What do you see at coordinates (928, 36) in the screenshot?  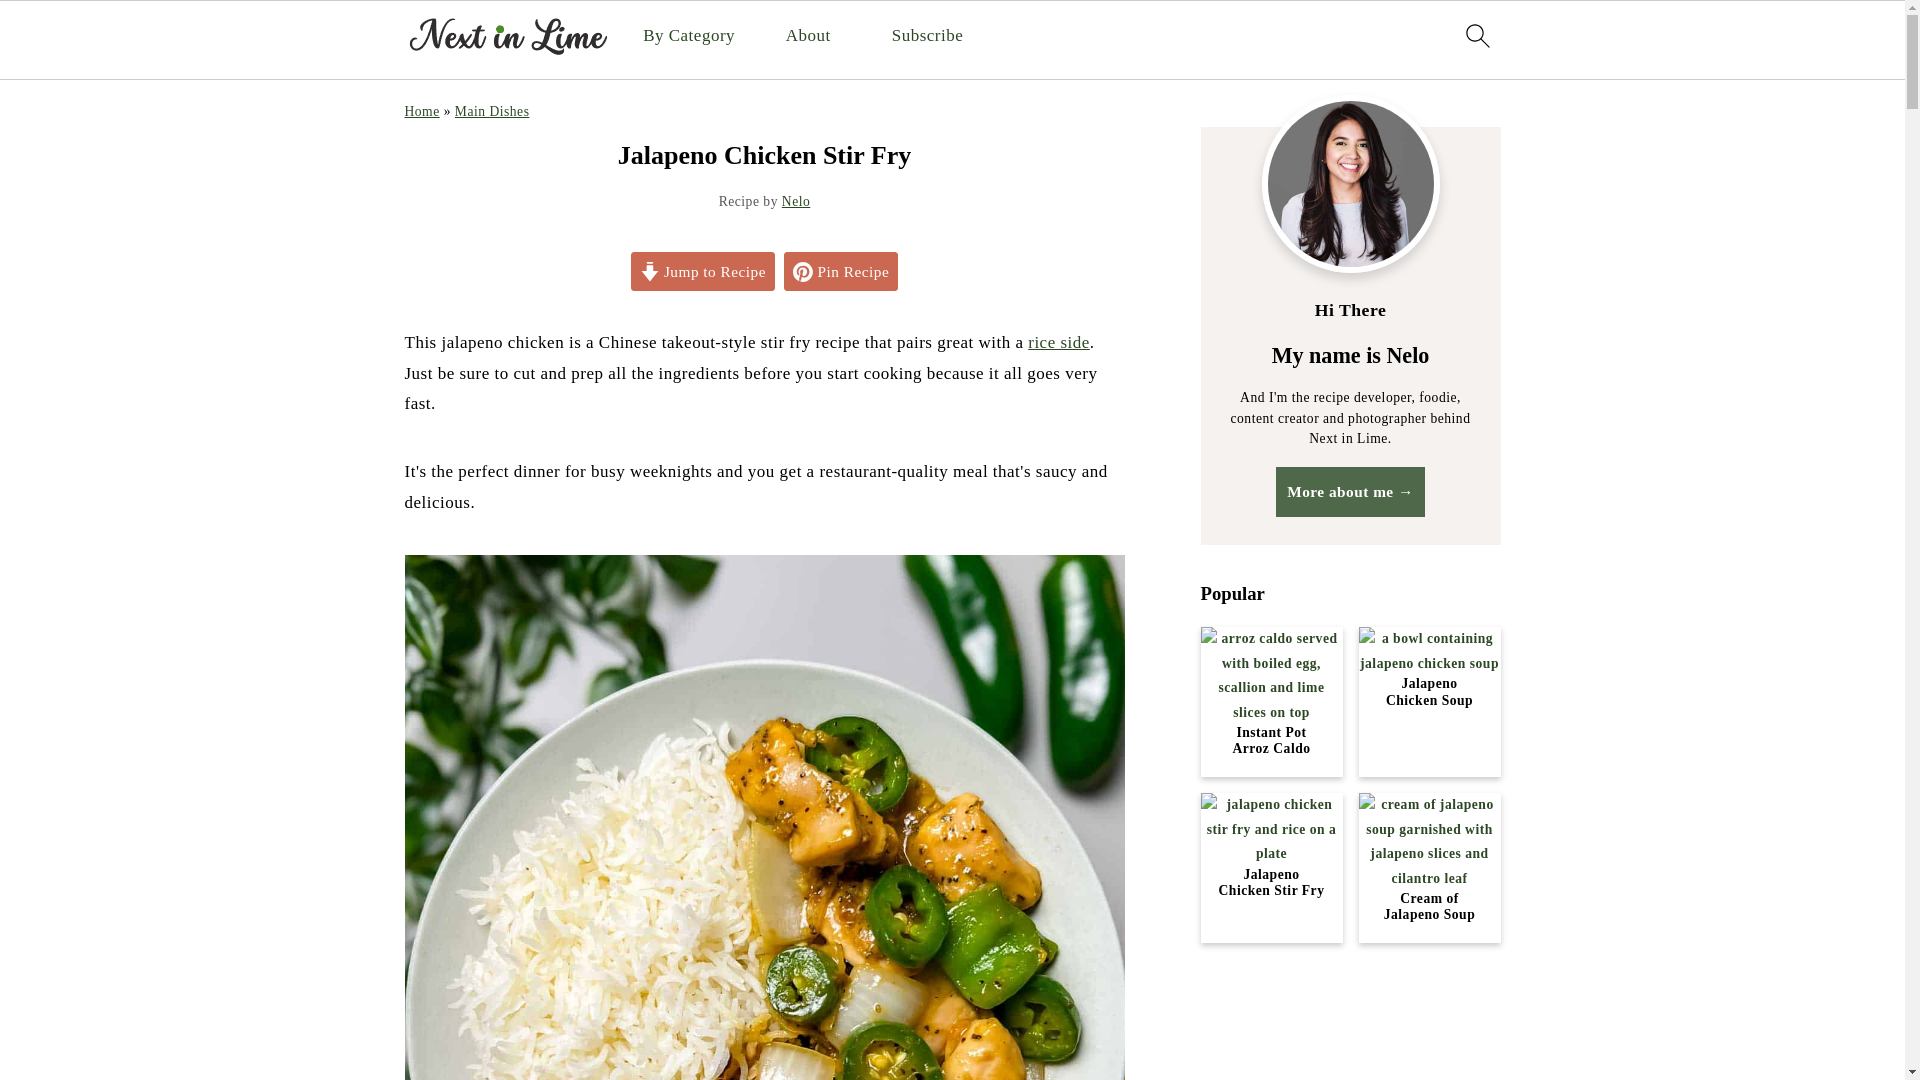 I see `Subscribe` at bounding box center [928, 36].